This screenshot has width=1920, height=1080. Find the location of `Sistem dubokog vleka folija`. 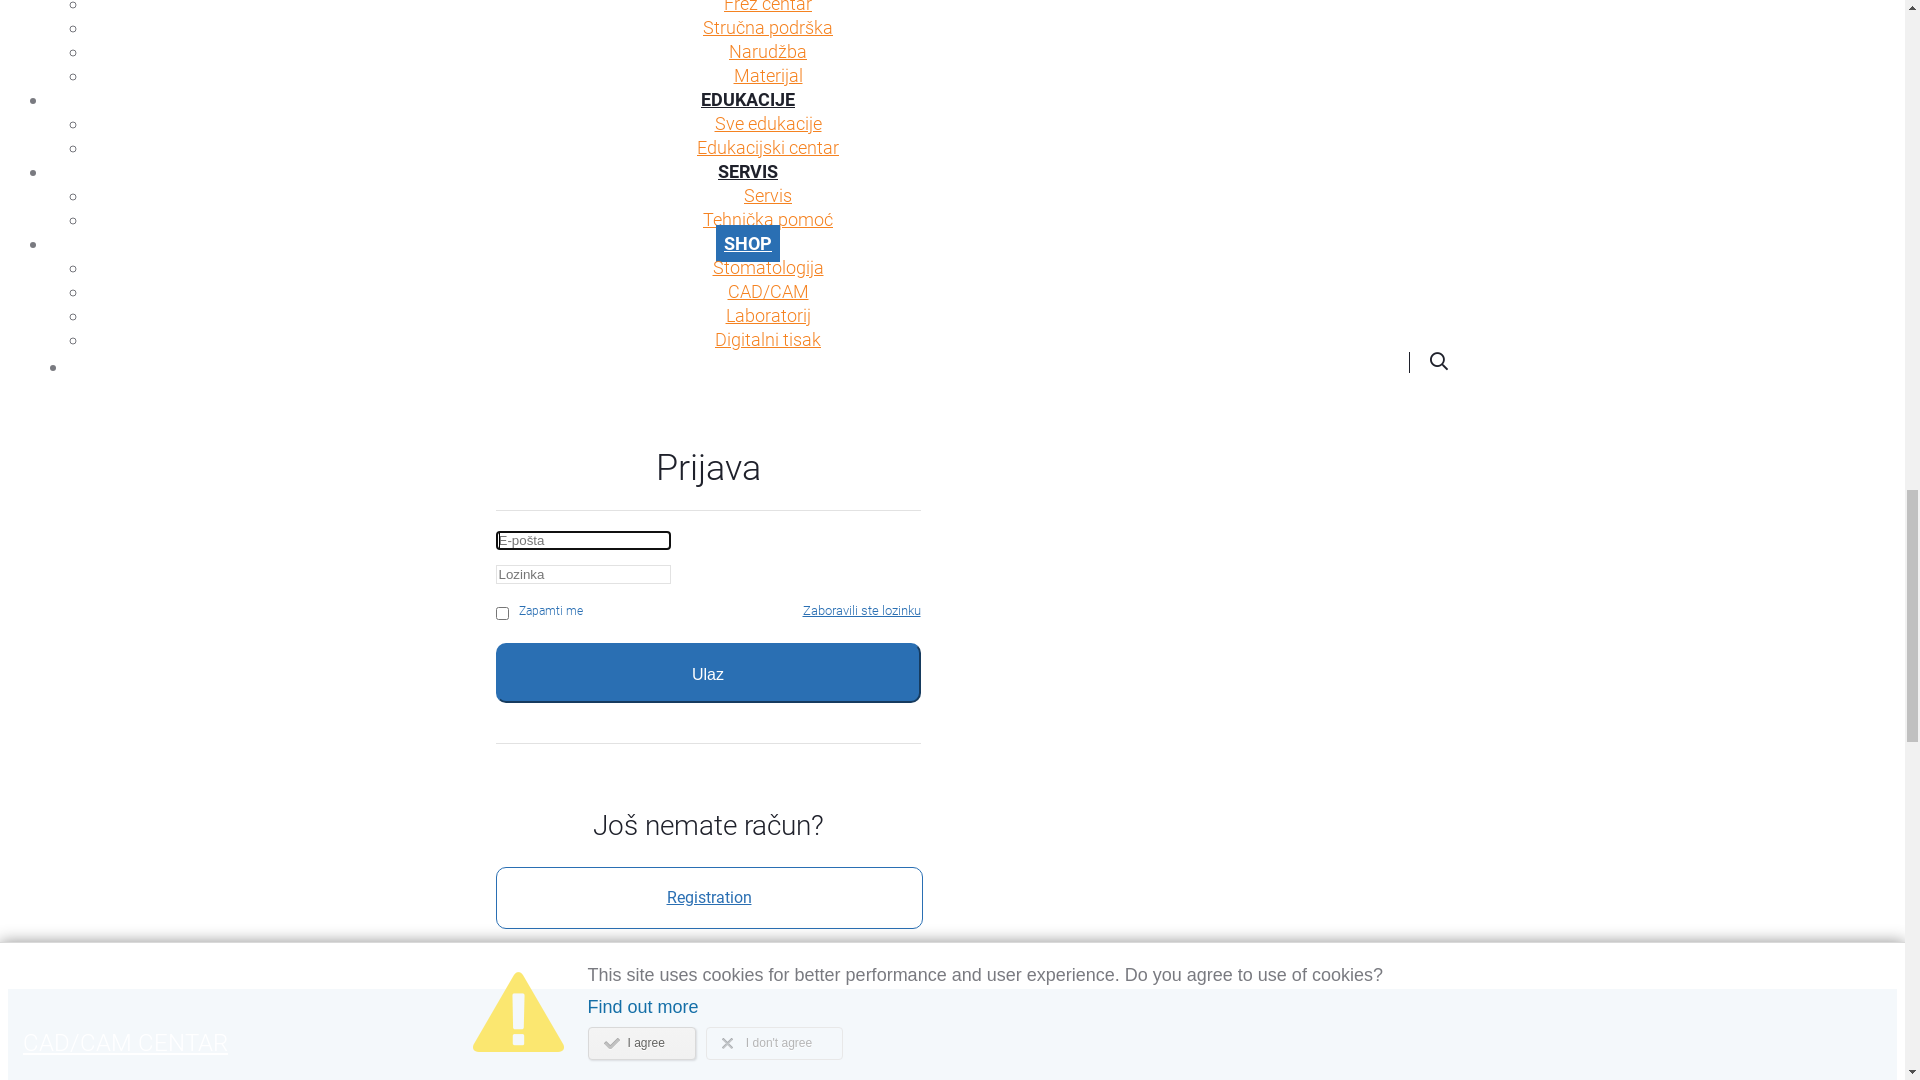

Sistem dubokog vleka folija is located at coordinates (768, 576).